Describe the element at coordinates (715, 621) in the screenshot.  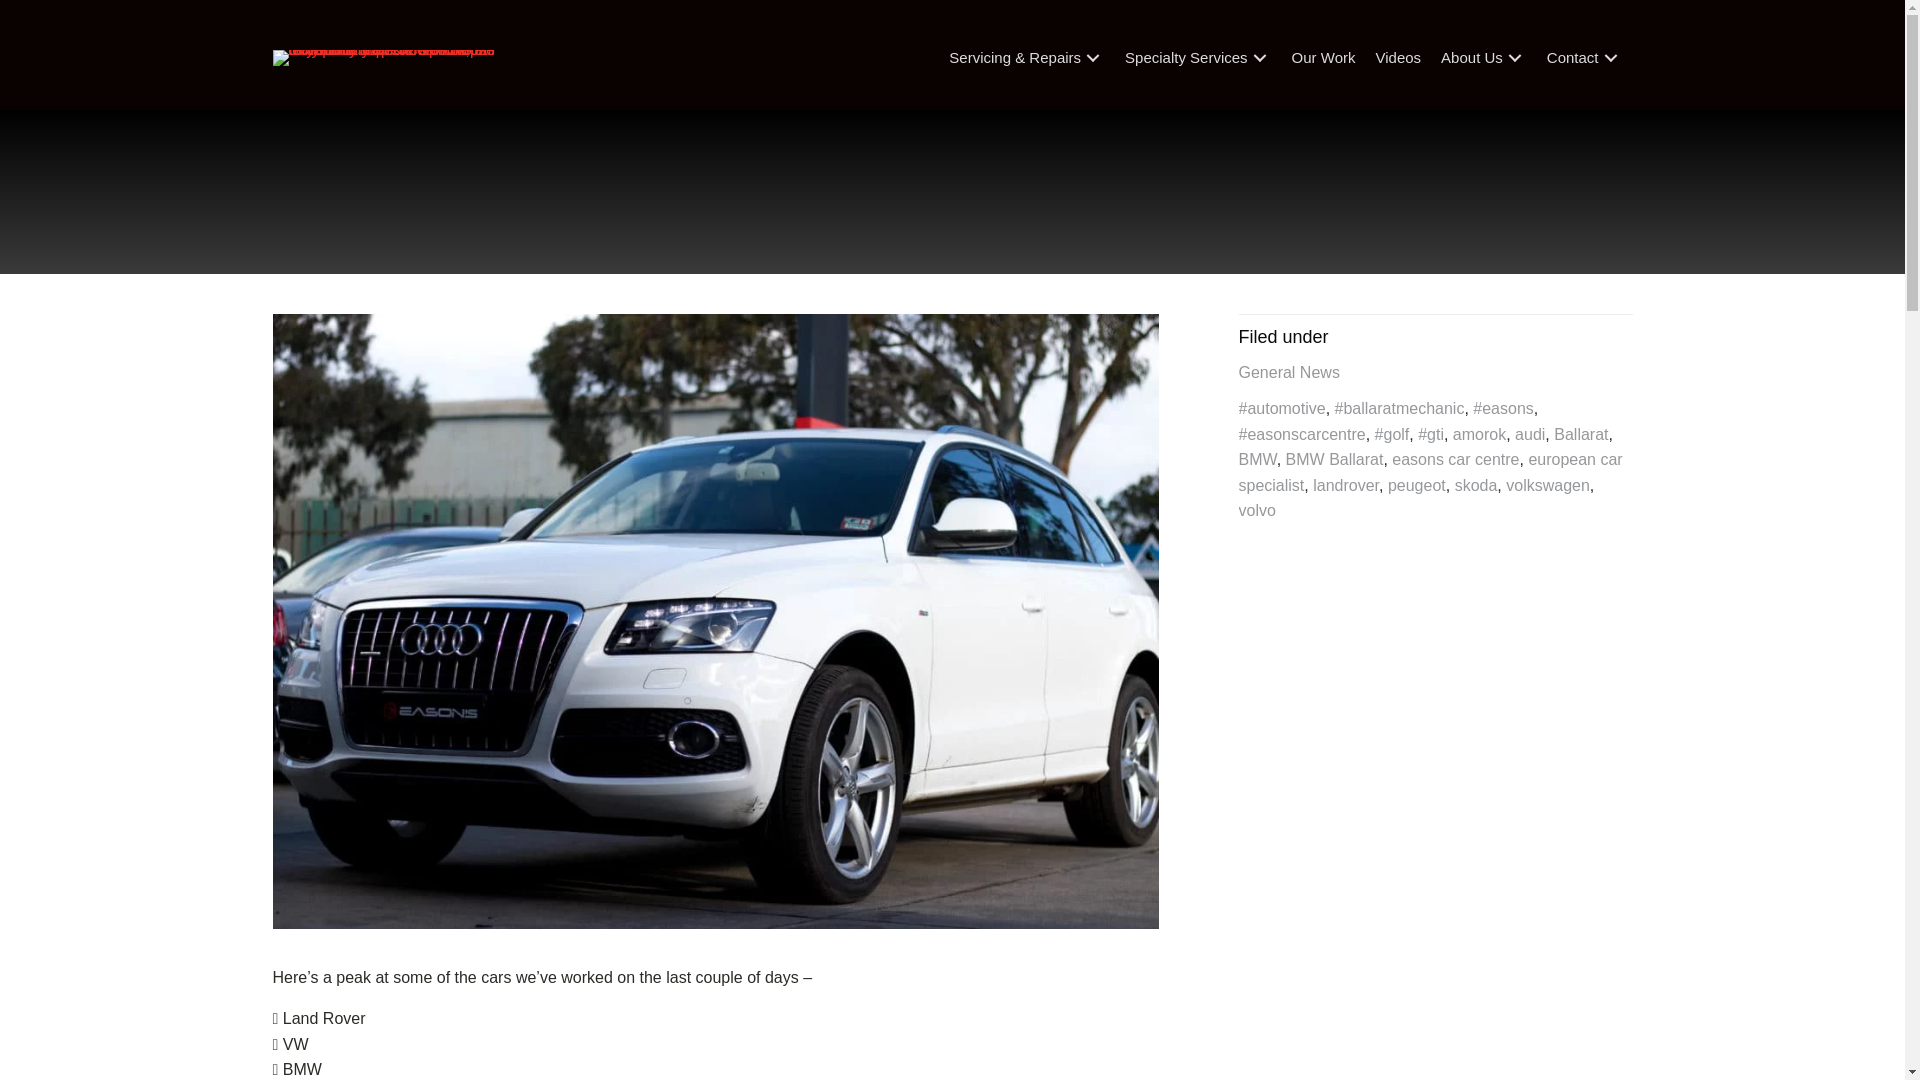
I see `IMG_2153` at that location.